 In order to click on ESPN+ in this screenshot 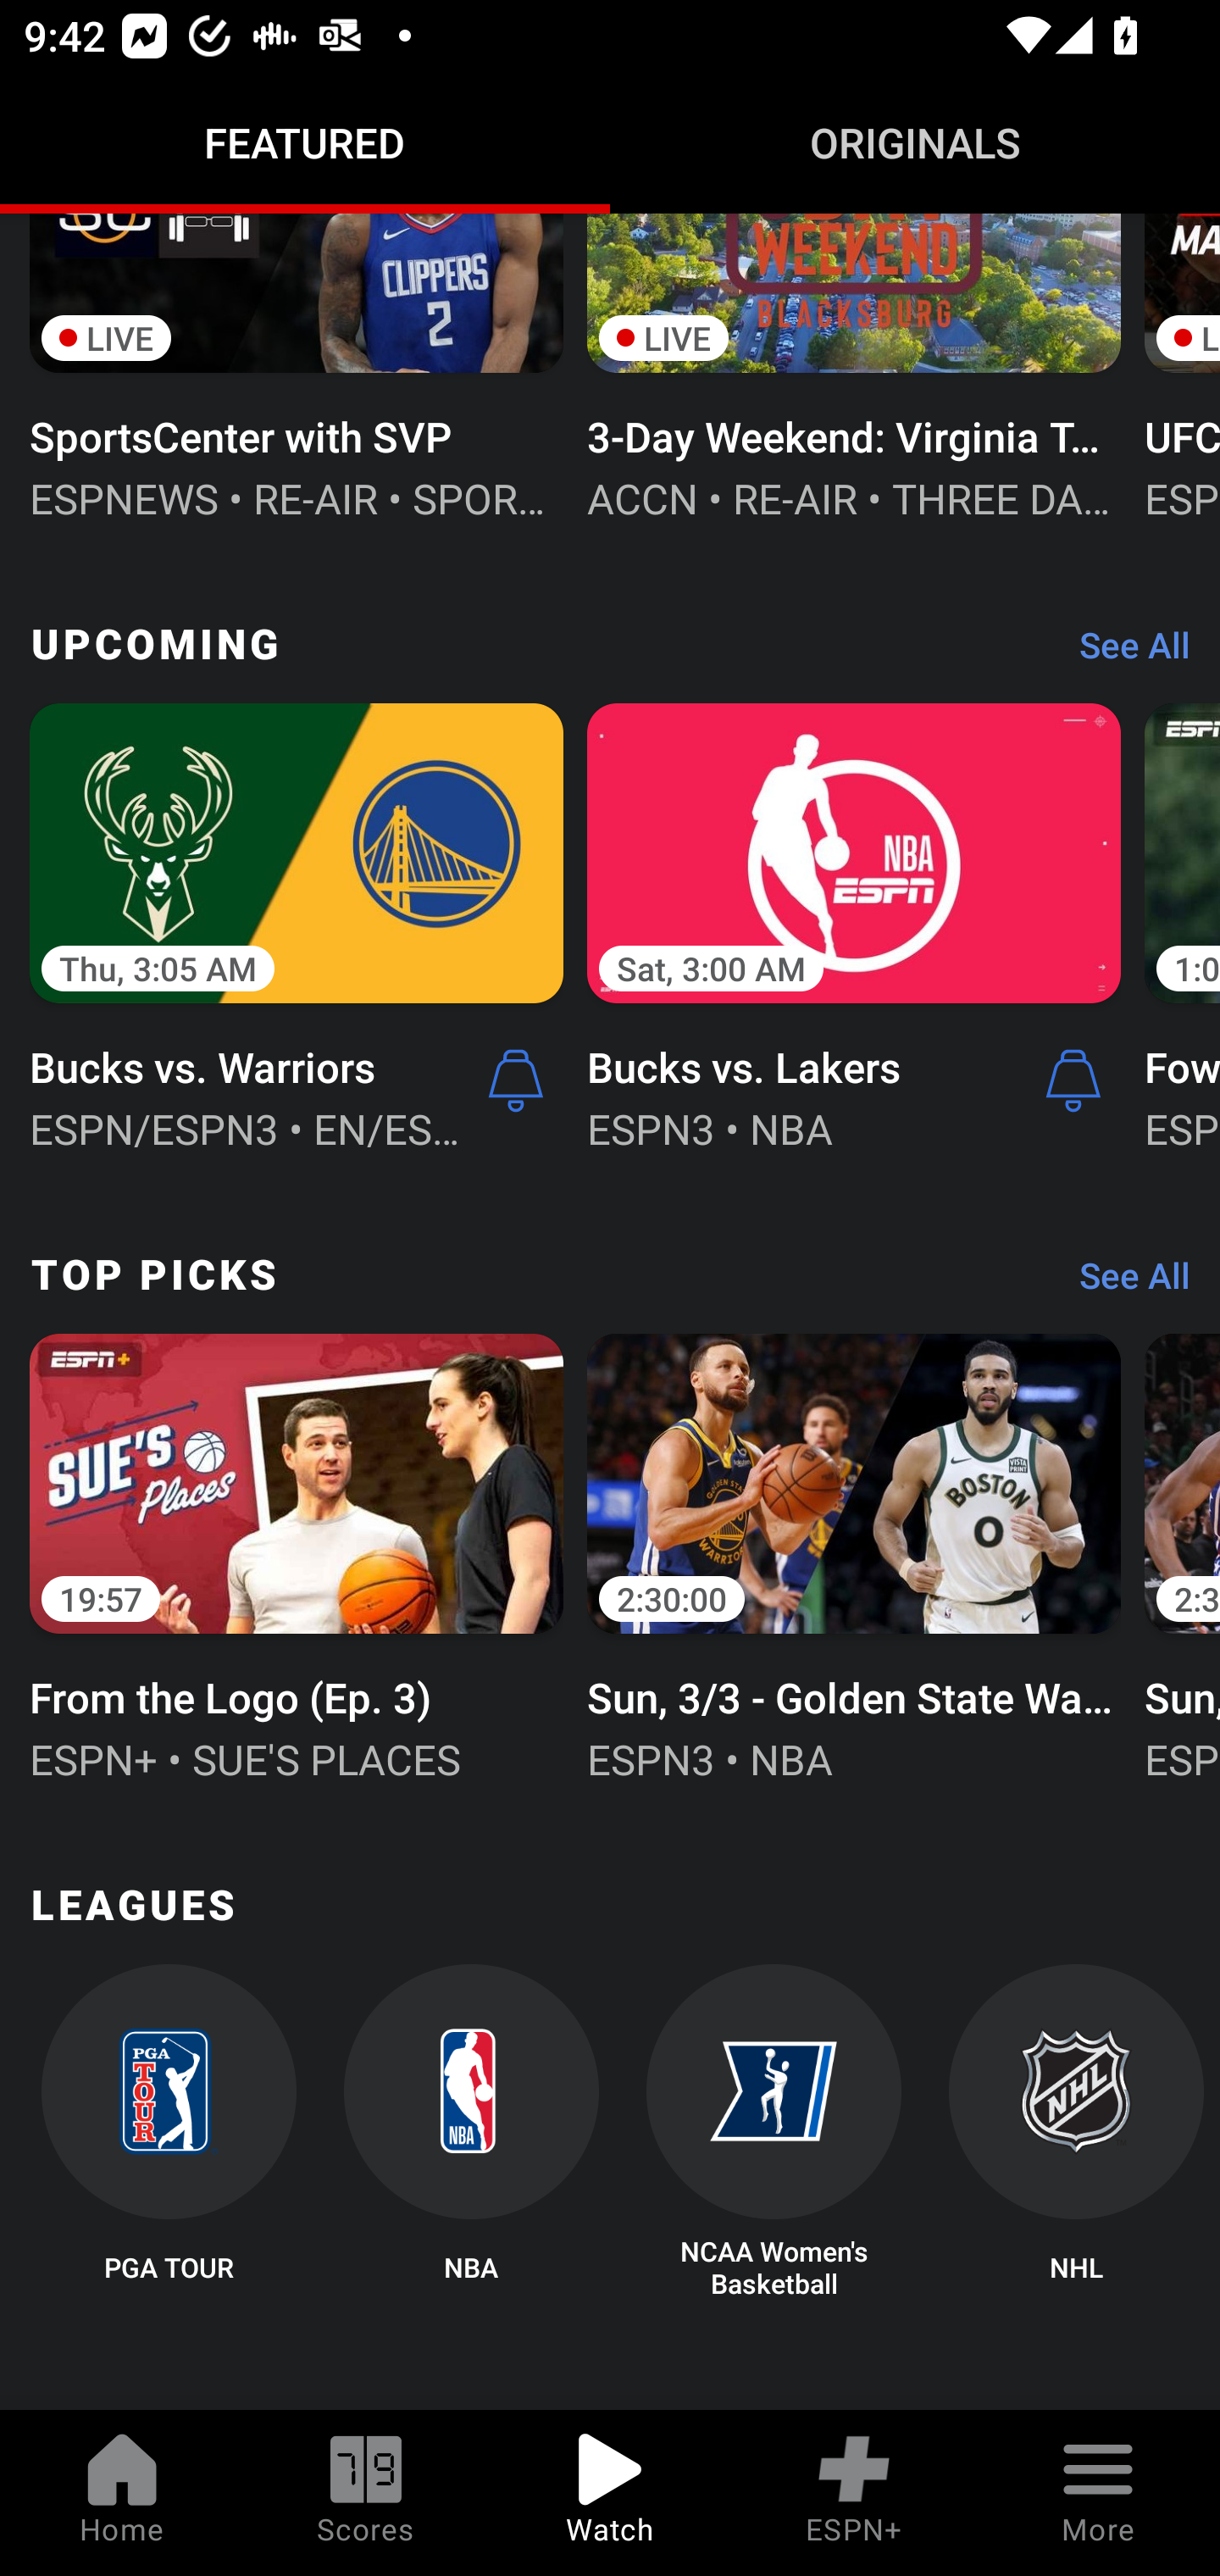, I will do `click(854, 2493)`.